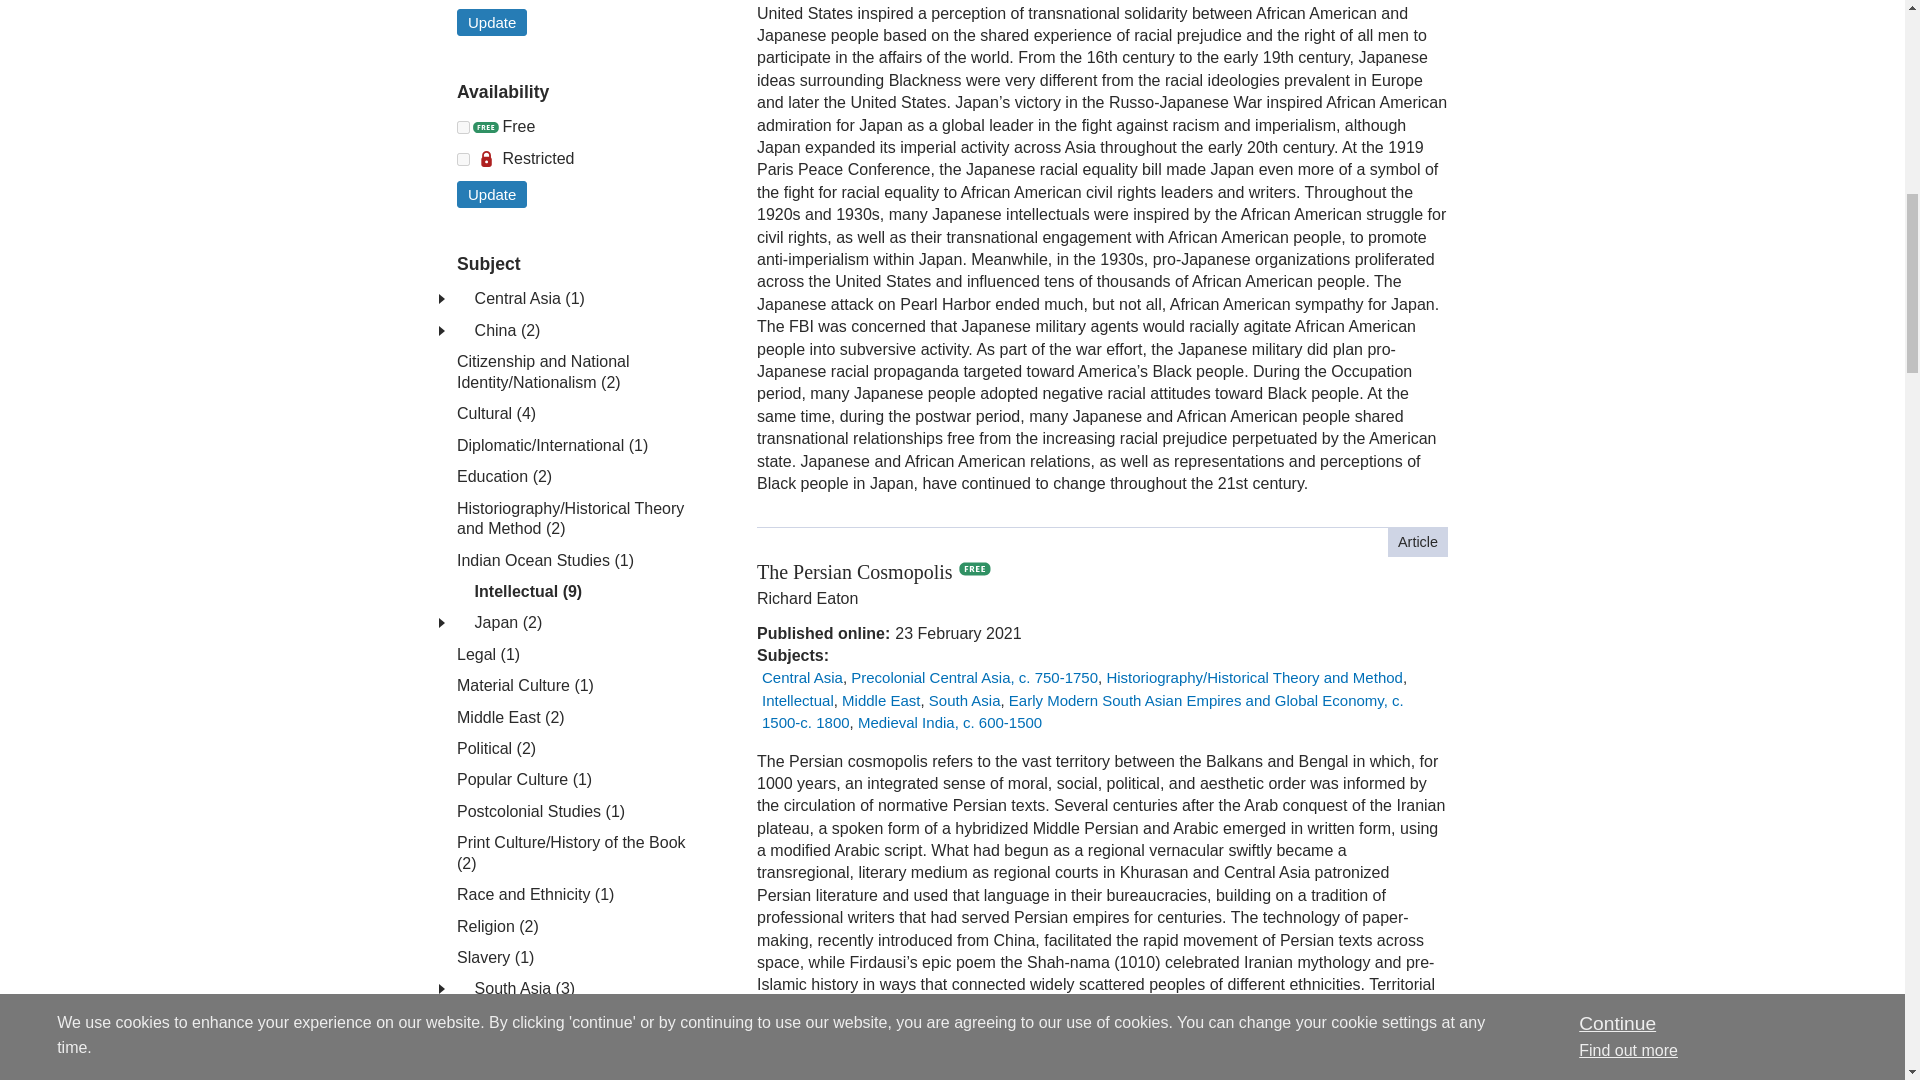 The height and width of the screenshot is (1080, 1920). Describe the element at coordinates (463, 126) in the screenshot. I see `free` at that location.